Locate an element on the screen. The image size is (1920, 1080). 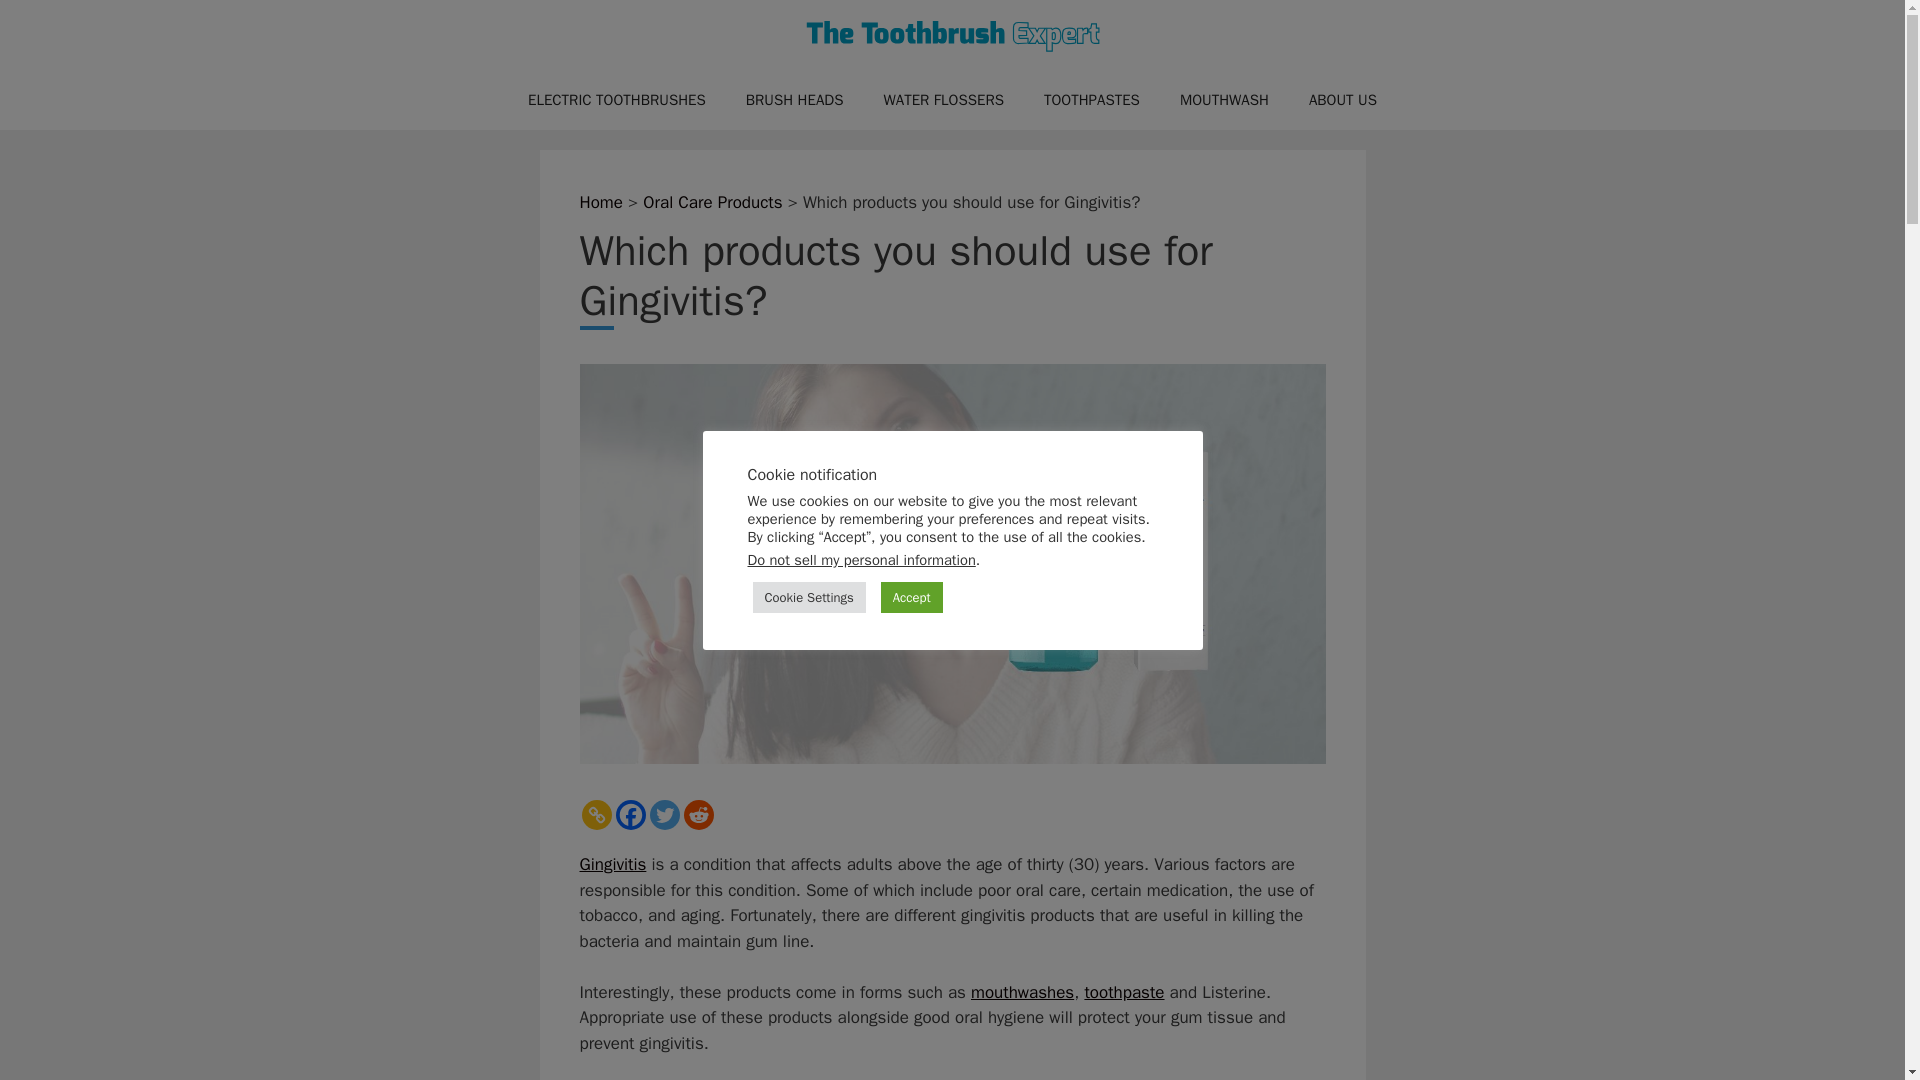
toothpaste is located at coordinates (1124, 992).